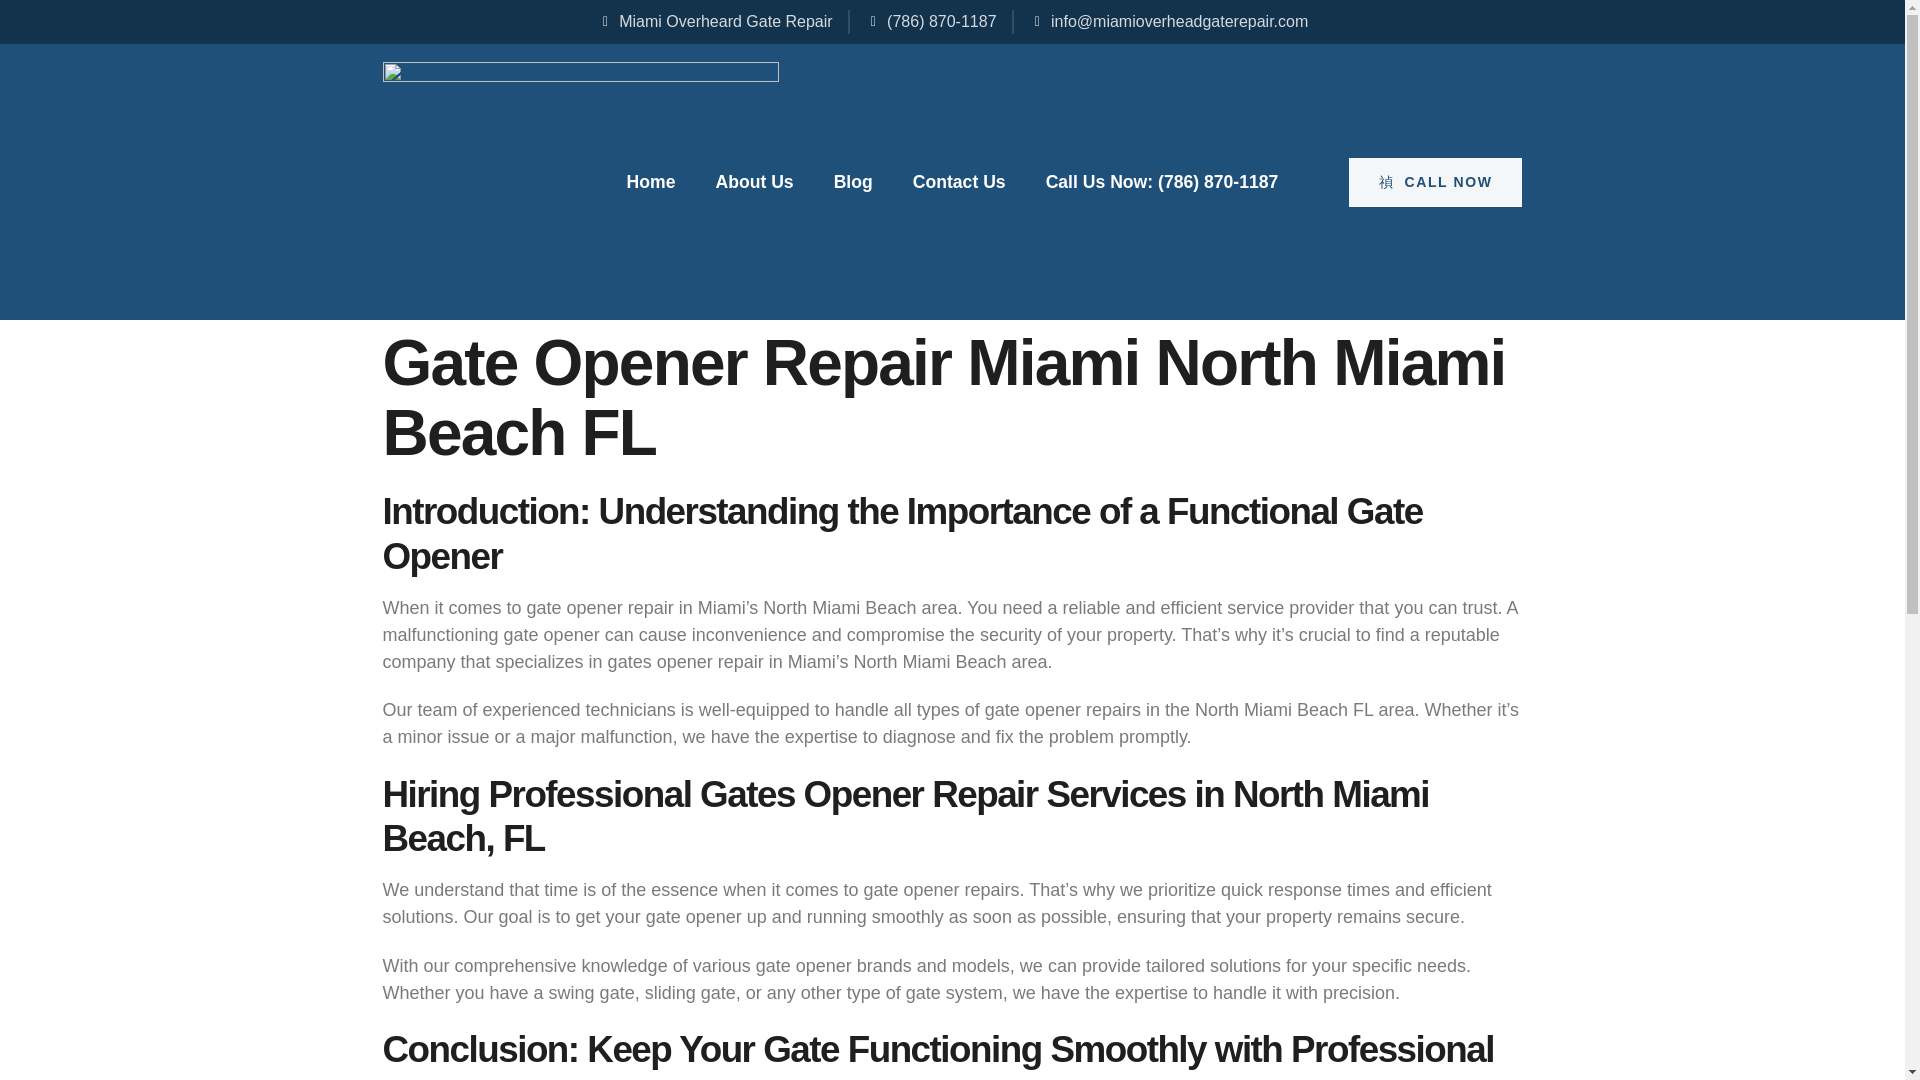 Image resolution: width=1920 pixels, height=1080 pixels. Describe the element at coordinates (753, 182) in the screenshot. I see `About Us` at that location.